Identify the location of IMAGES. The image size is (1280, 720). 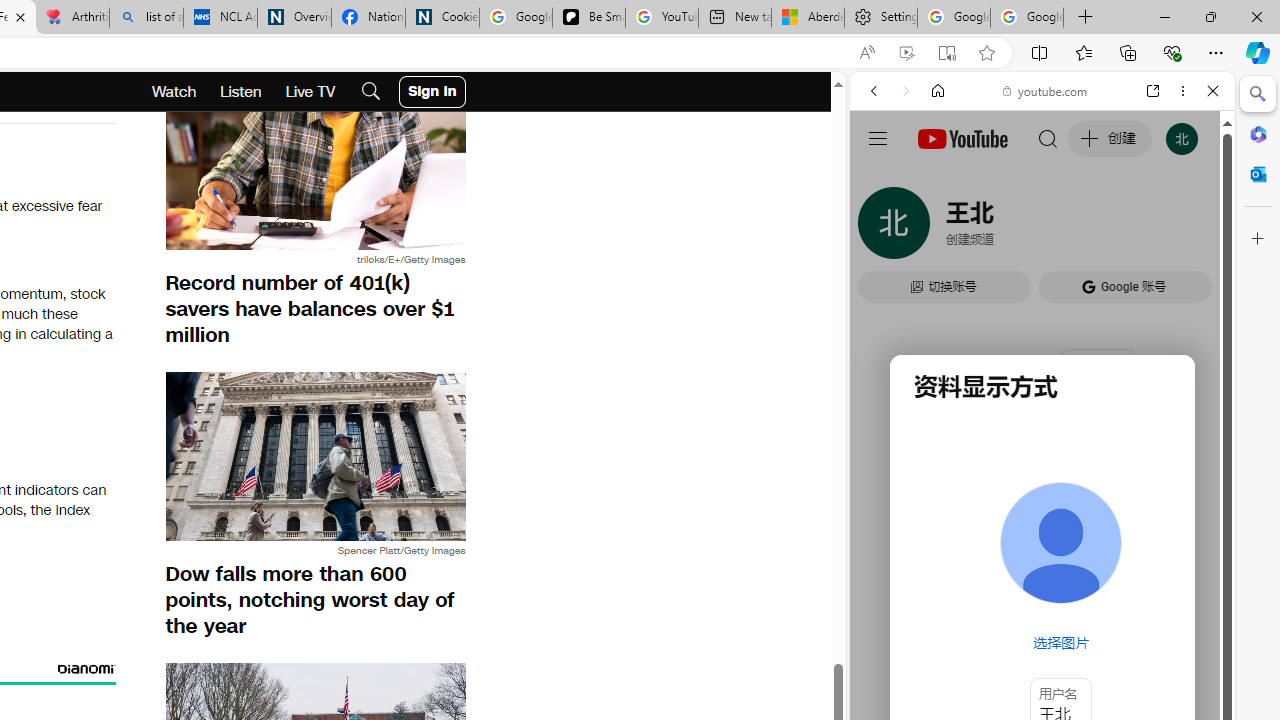
(940, 228).